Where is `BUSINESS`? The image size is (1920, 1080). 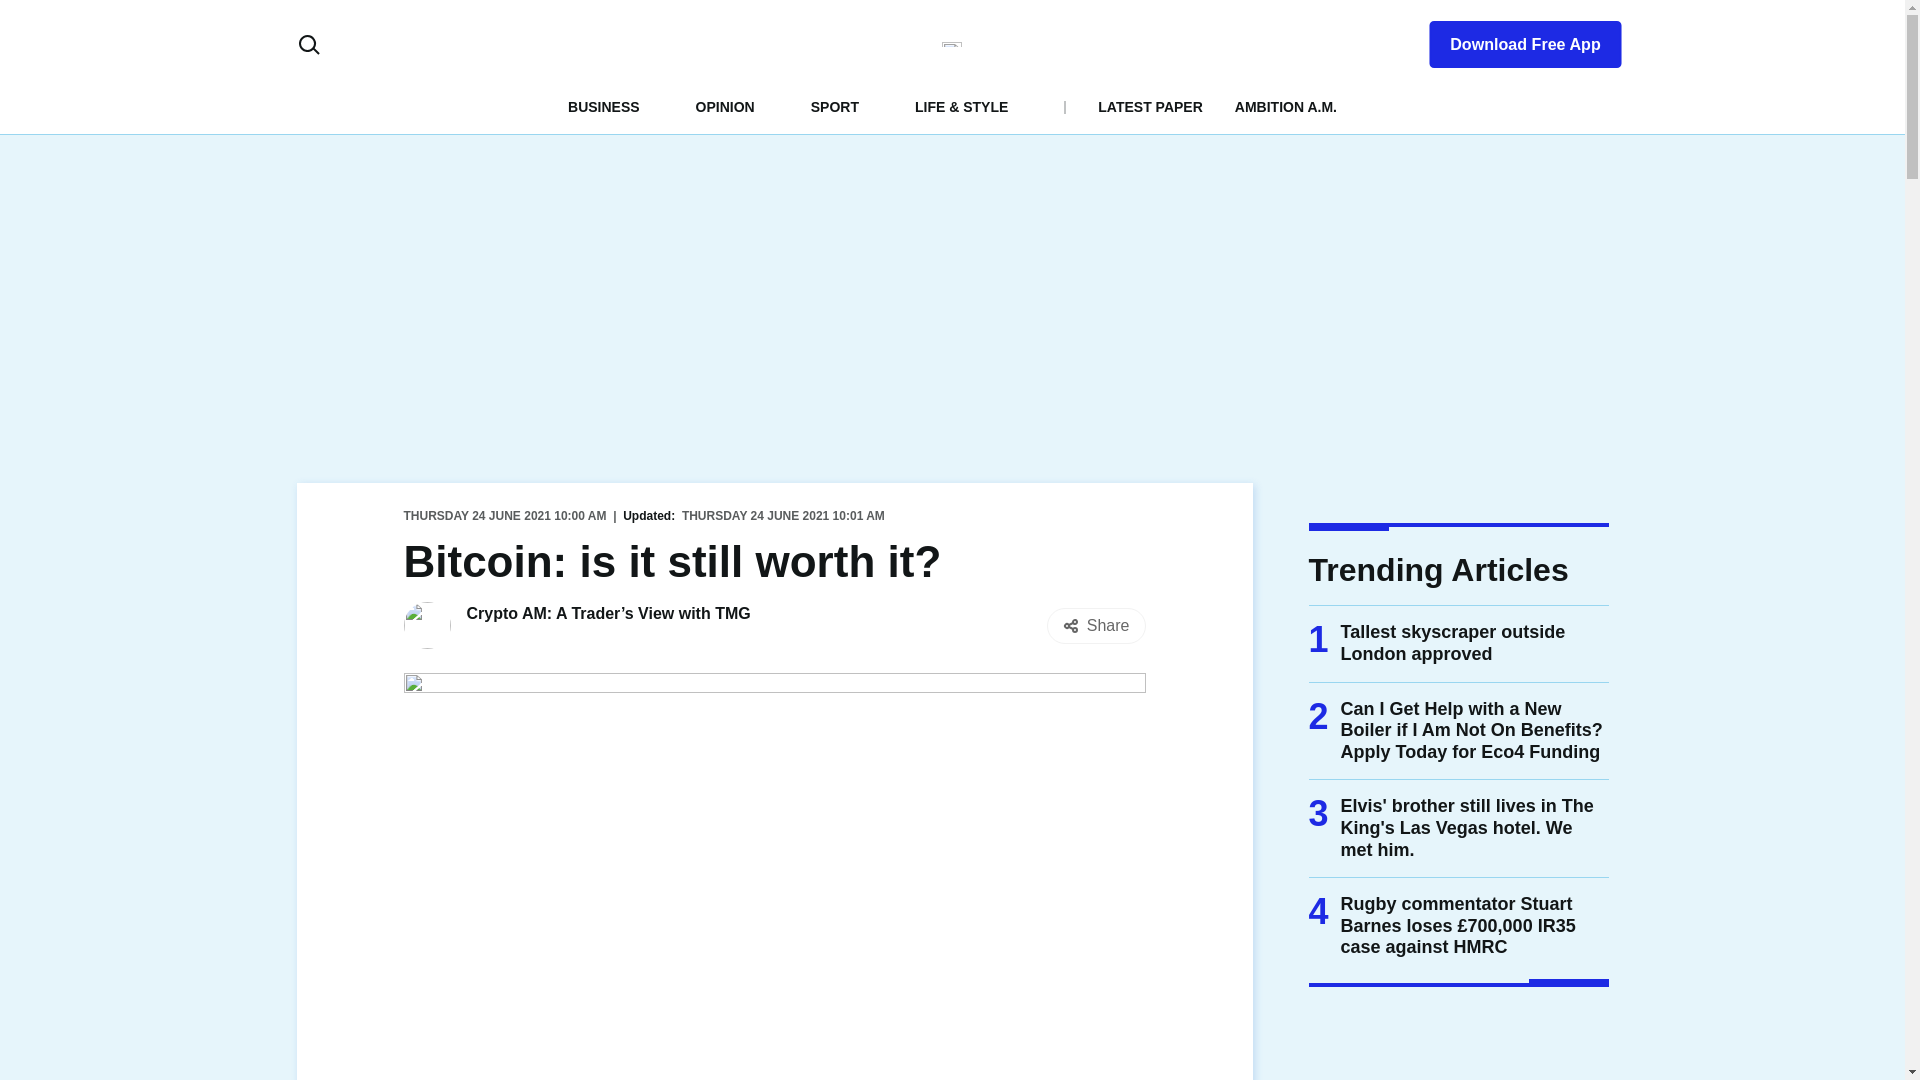
BUSINESS is located at coordinates (604, 106).